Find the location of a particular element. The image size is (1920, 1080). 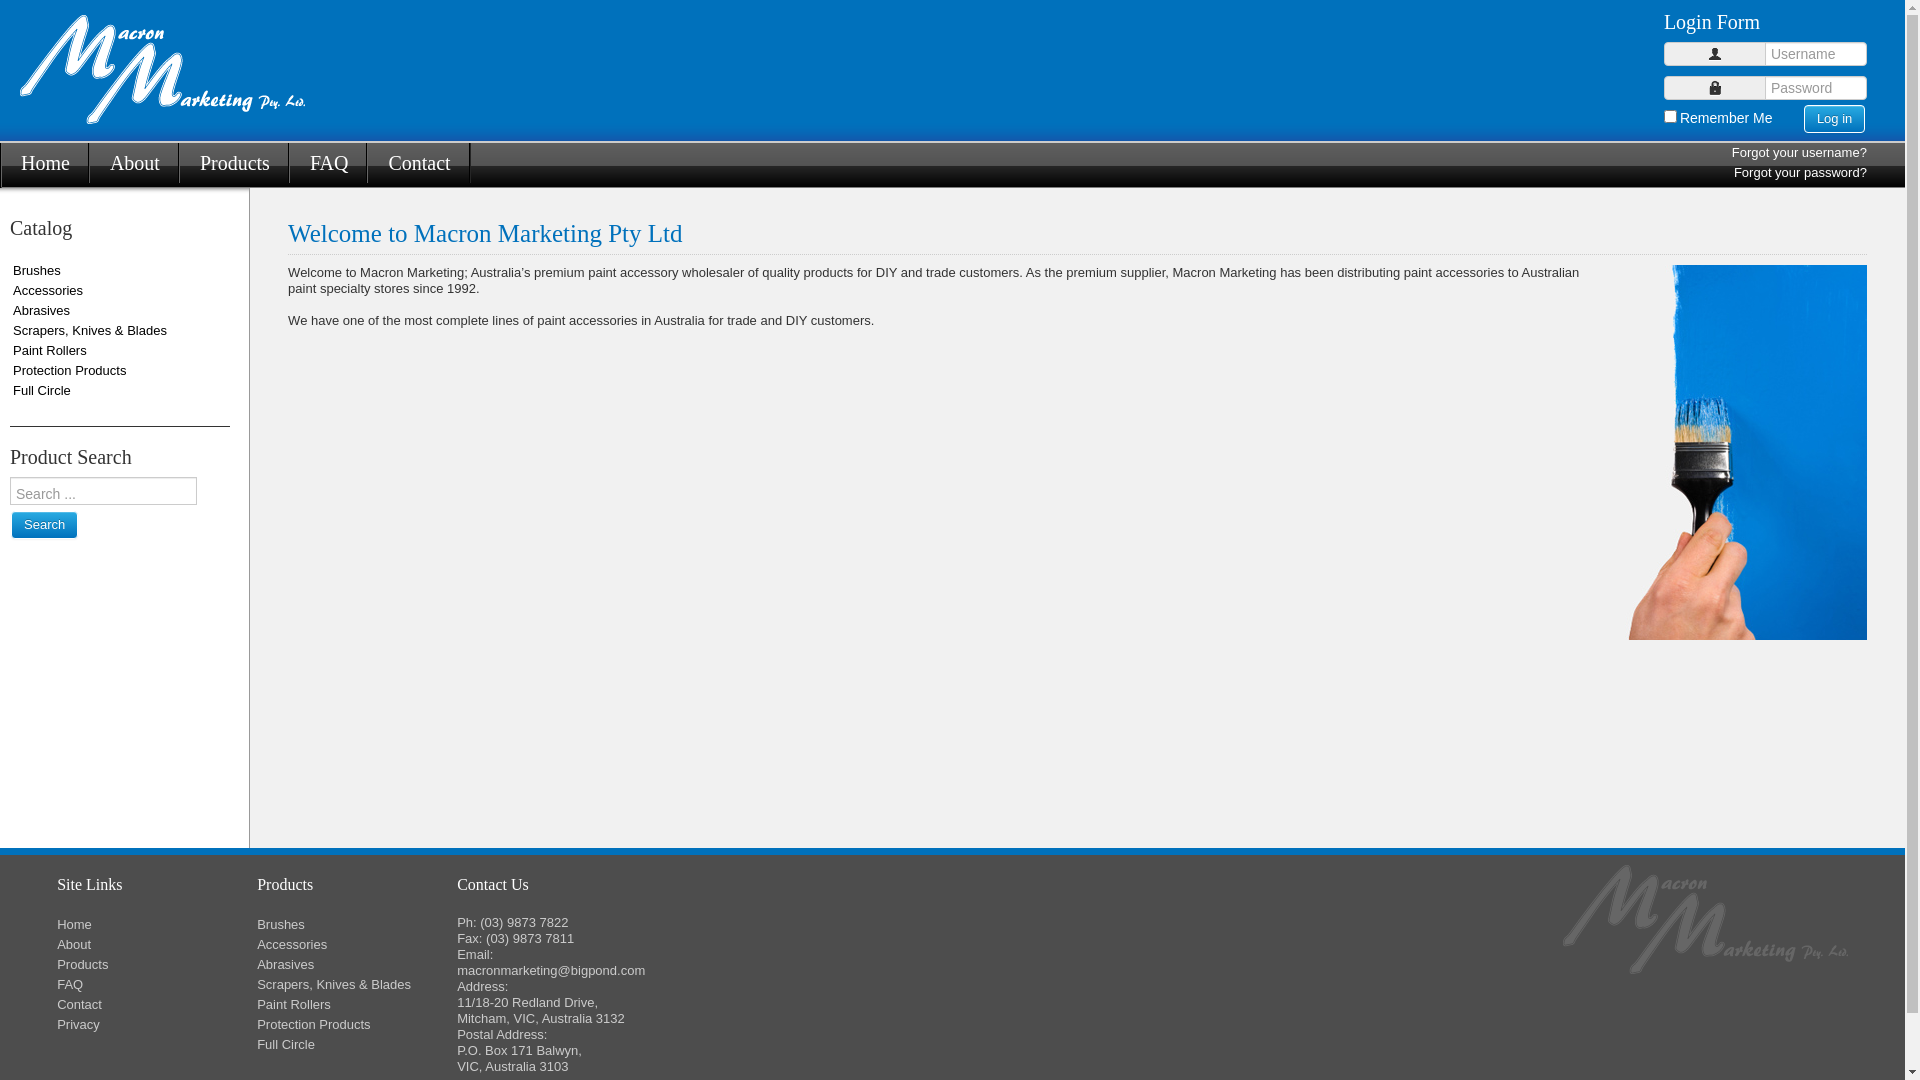

Contact is located at coordinates (157, 1005).